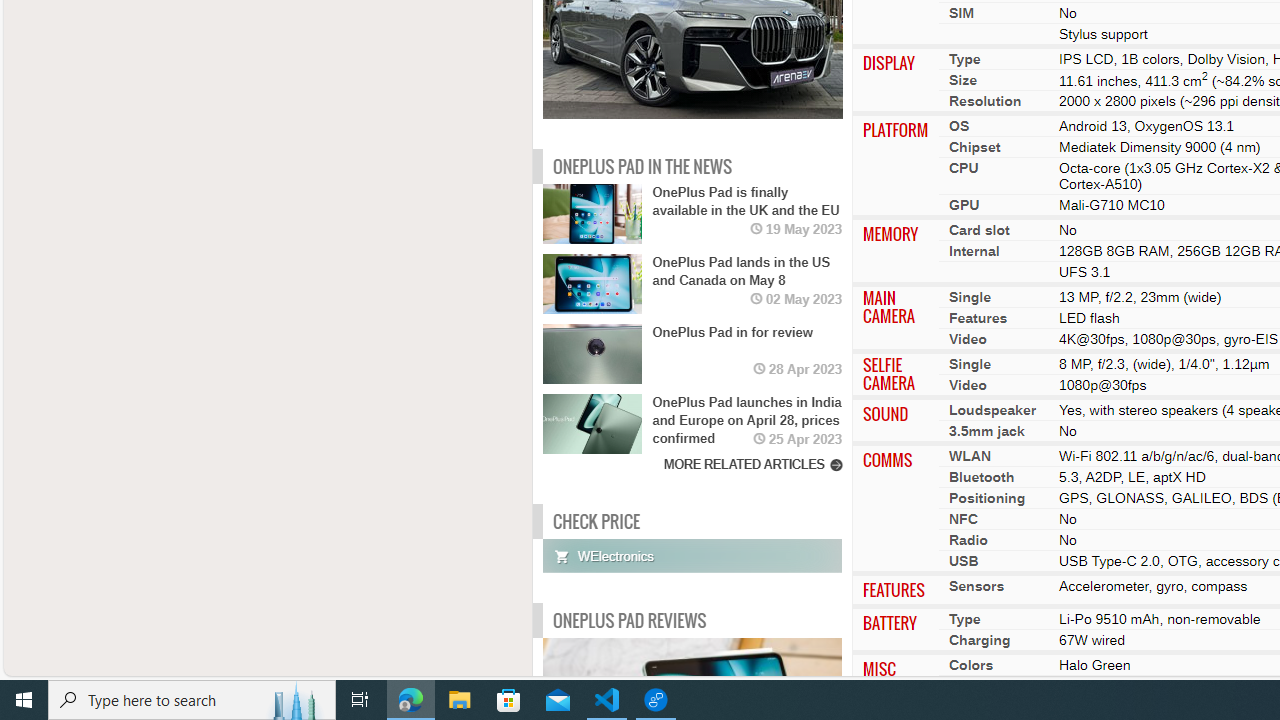 The width and height of the screenshot is (1280, 720). What do you see at coordinates (962, 79) in the screenshot?
I see `Size` at bounding box center [962, 79].